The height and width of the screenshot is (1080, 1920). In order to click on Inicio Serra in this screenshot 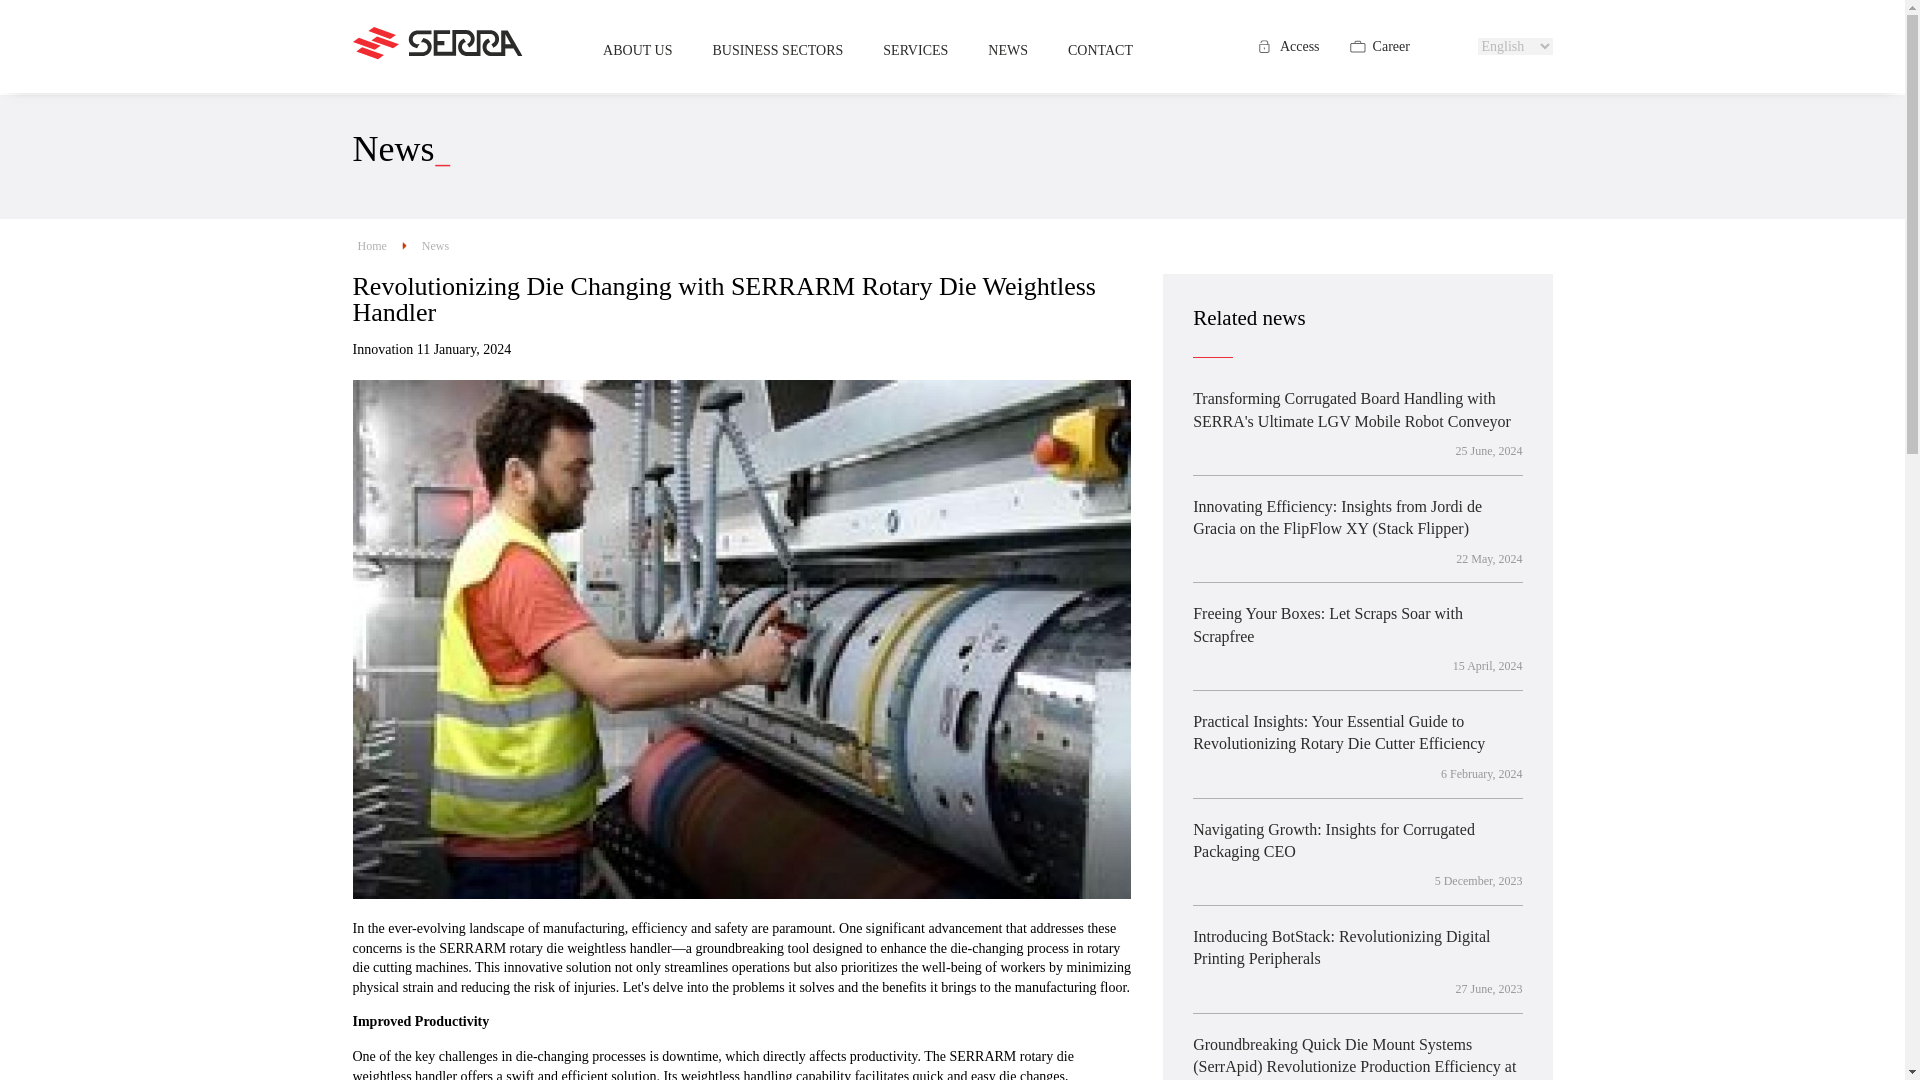, I will do `click(436, 56)`.